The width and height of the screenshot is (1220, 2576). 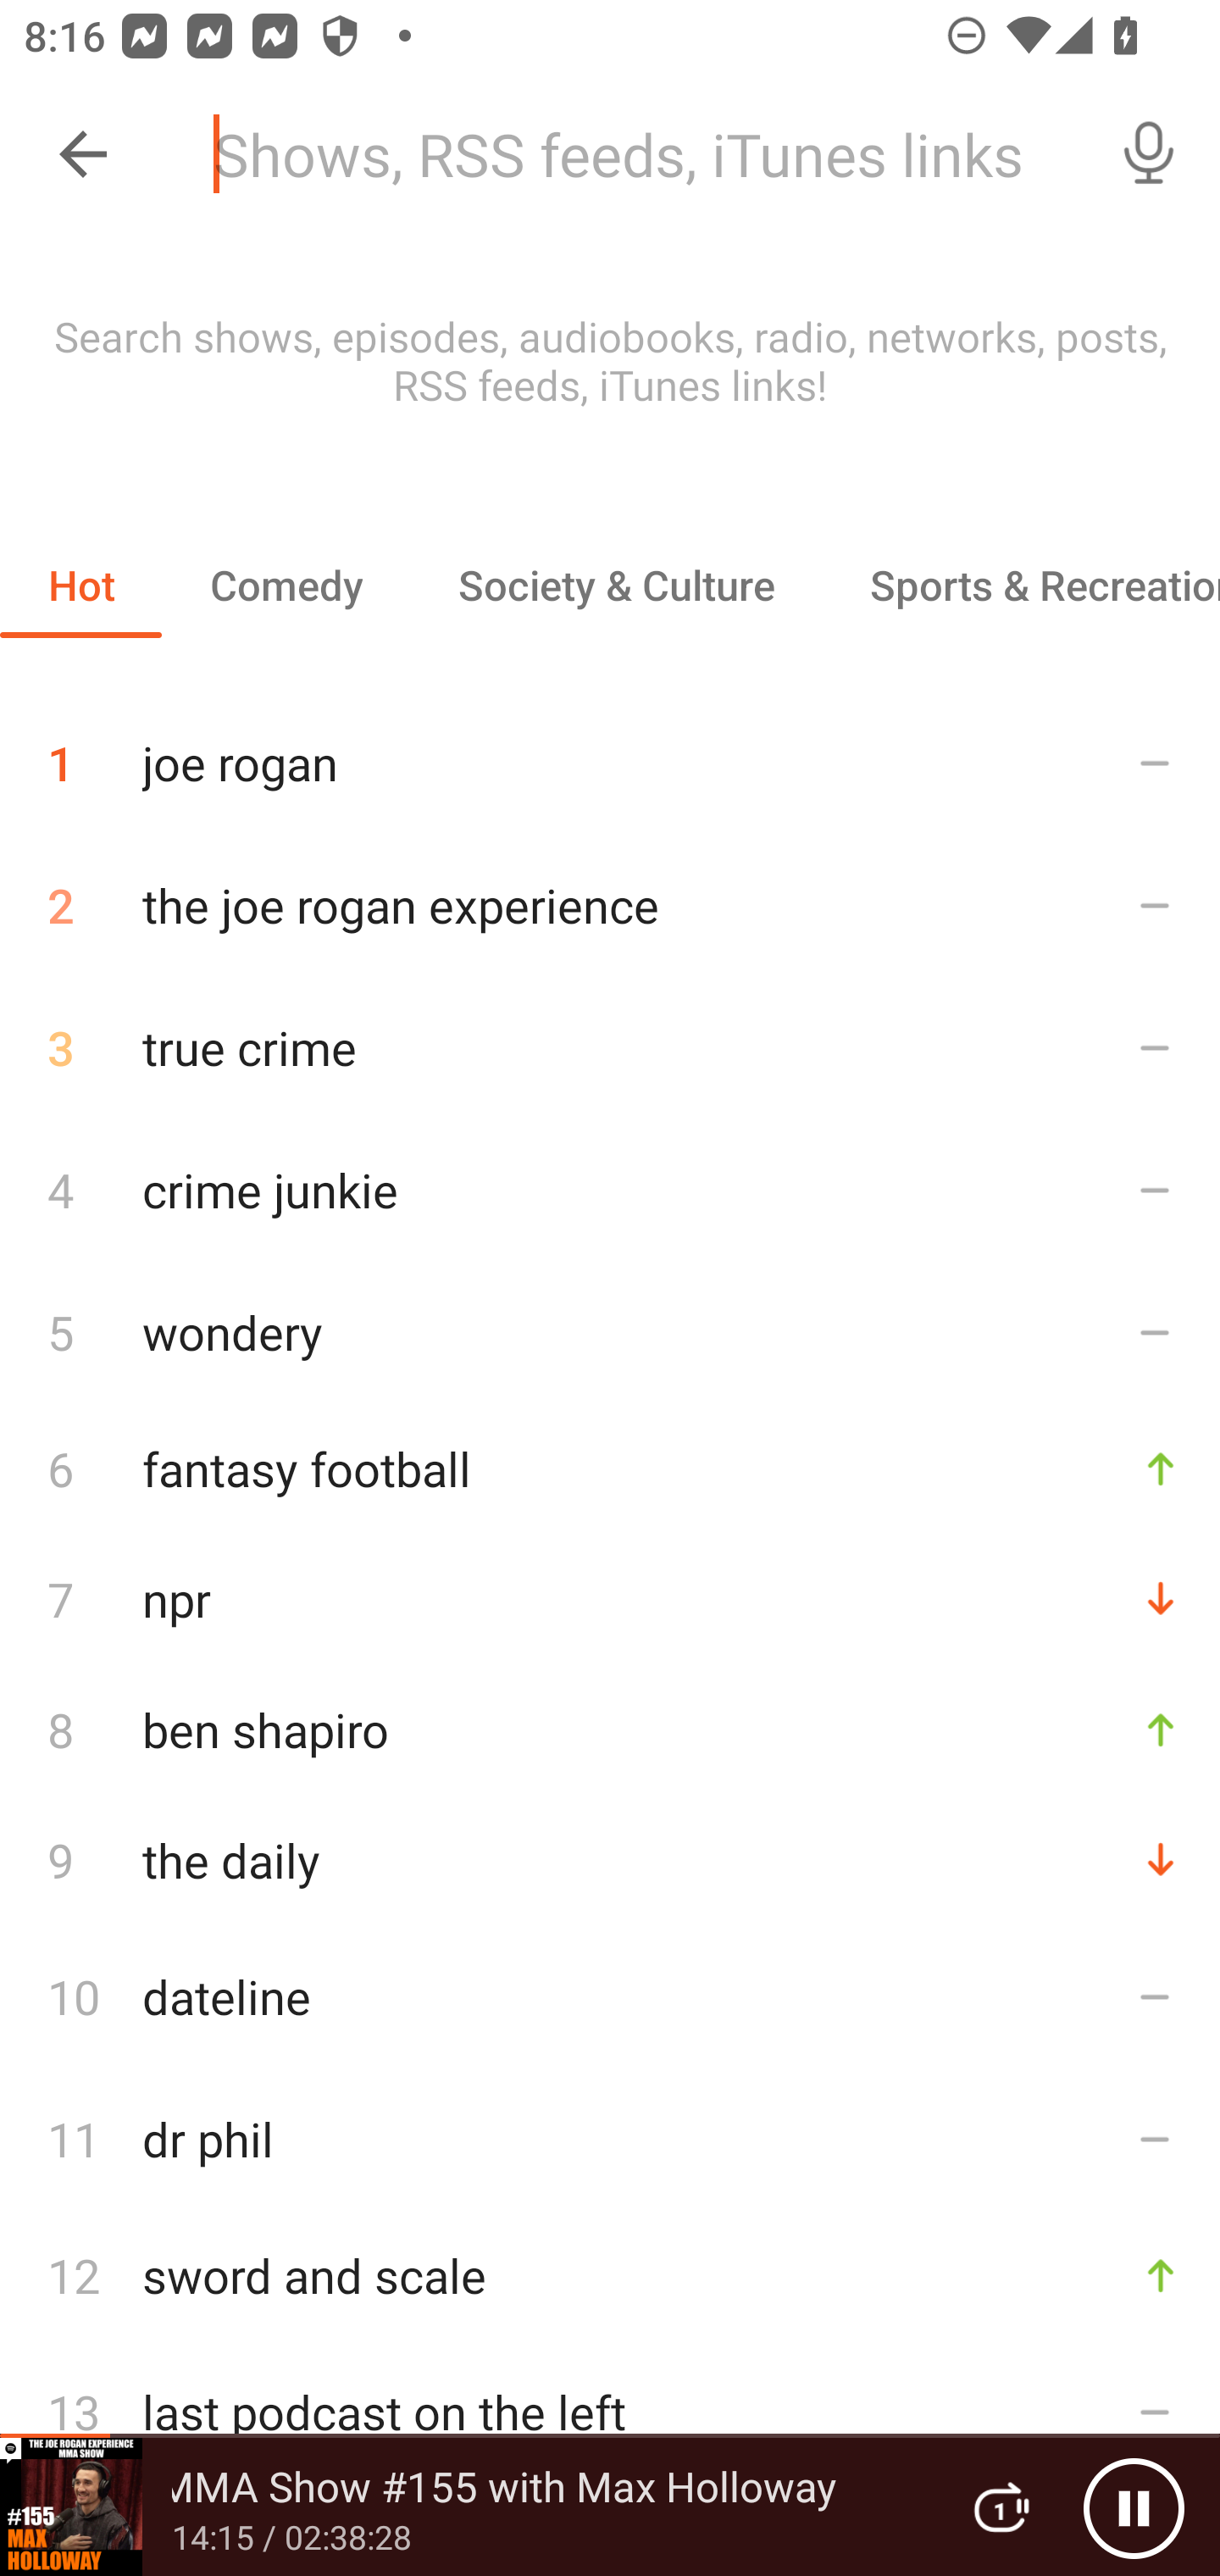 What do you see at coordinates (610, 1468) in the screenshot?
I see `6 fantasy football` at bounding box center [610, 1468].